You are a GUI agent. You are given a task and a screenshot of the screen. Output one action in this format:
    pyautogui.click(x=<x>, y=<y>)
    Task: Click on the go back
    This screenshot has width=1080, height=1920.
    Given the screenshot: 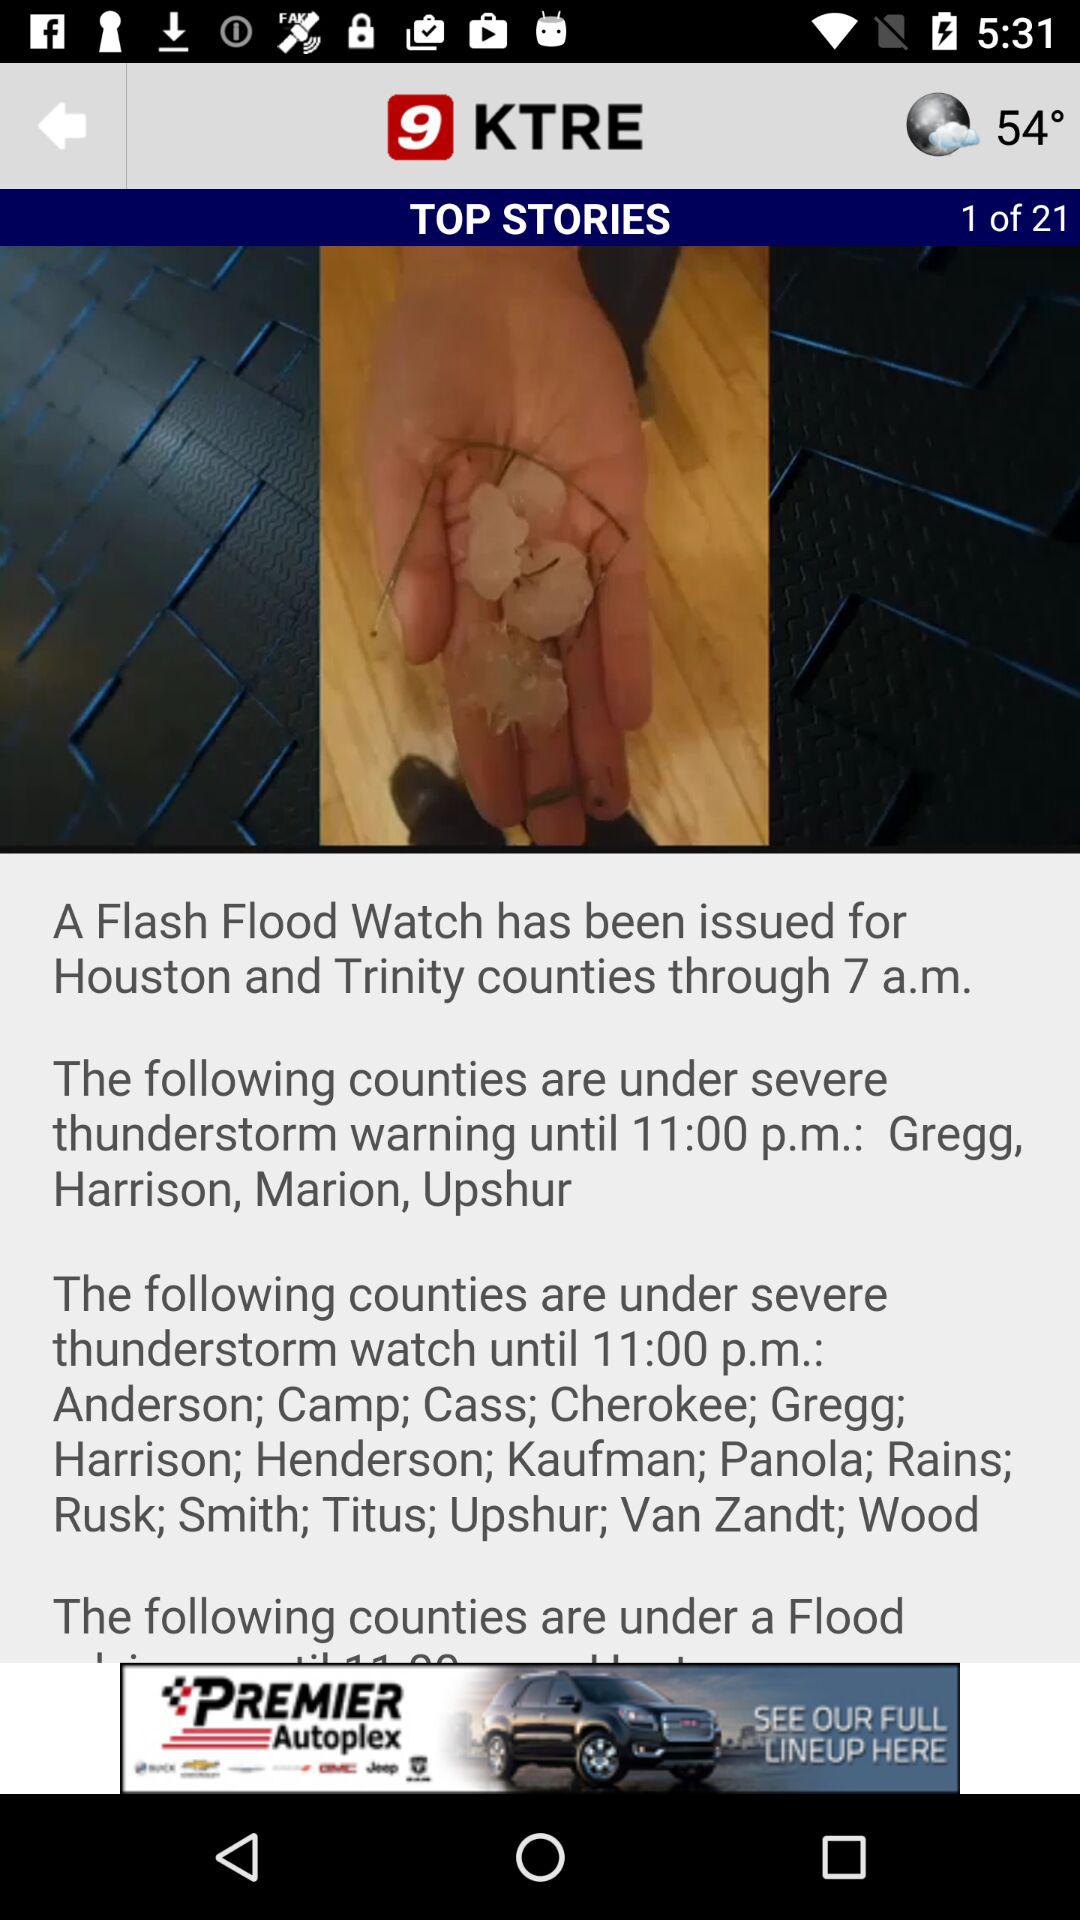 What is the action you would take?
    pyautogui.click(x=63, y=126)
    